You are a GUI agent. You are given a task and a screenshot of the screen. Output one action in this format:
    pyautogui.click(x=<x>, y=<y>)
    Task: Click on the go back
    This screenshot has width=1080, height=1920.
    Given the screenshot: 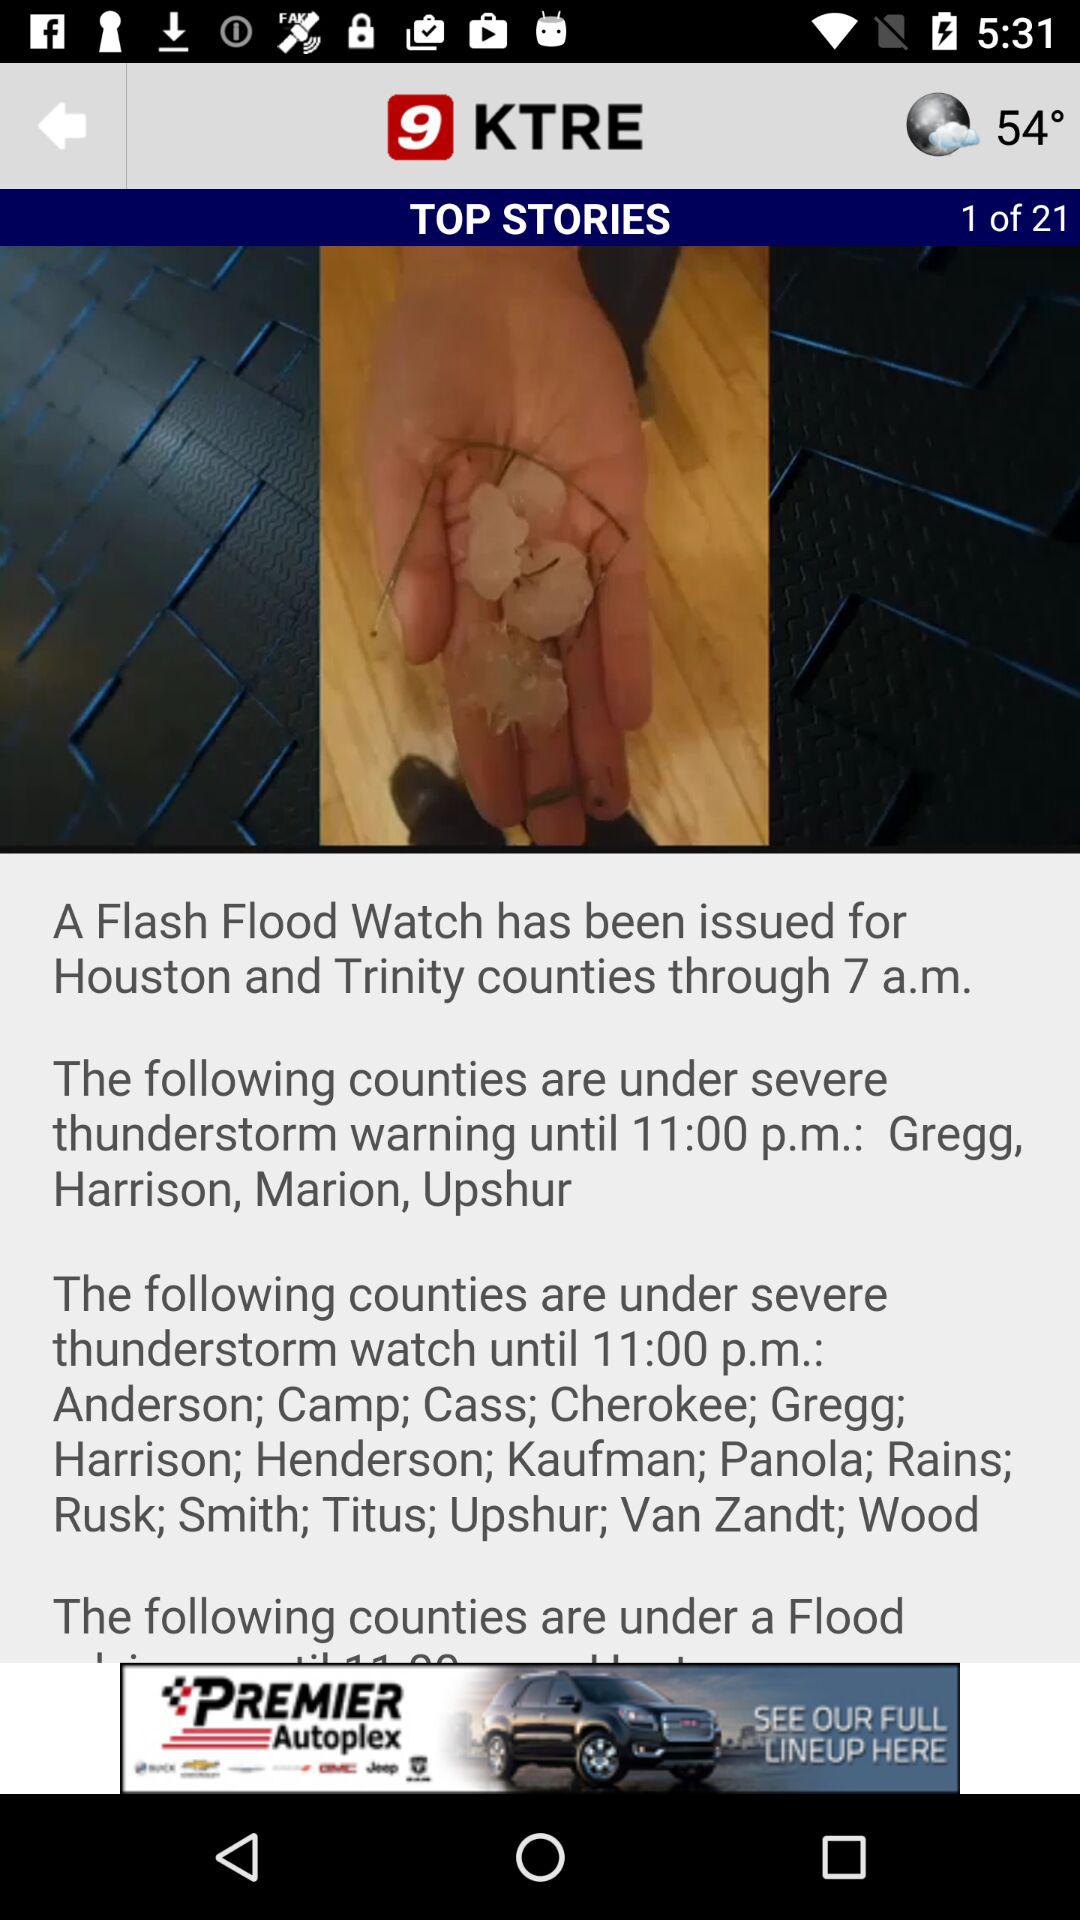 What is the action you would take?
    pyautogui.click(x=63, y=126)
    